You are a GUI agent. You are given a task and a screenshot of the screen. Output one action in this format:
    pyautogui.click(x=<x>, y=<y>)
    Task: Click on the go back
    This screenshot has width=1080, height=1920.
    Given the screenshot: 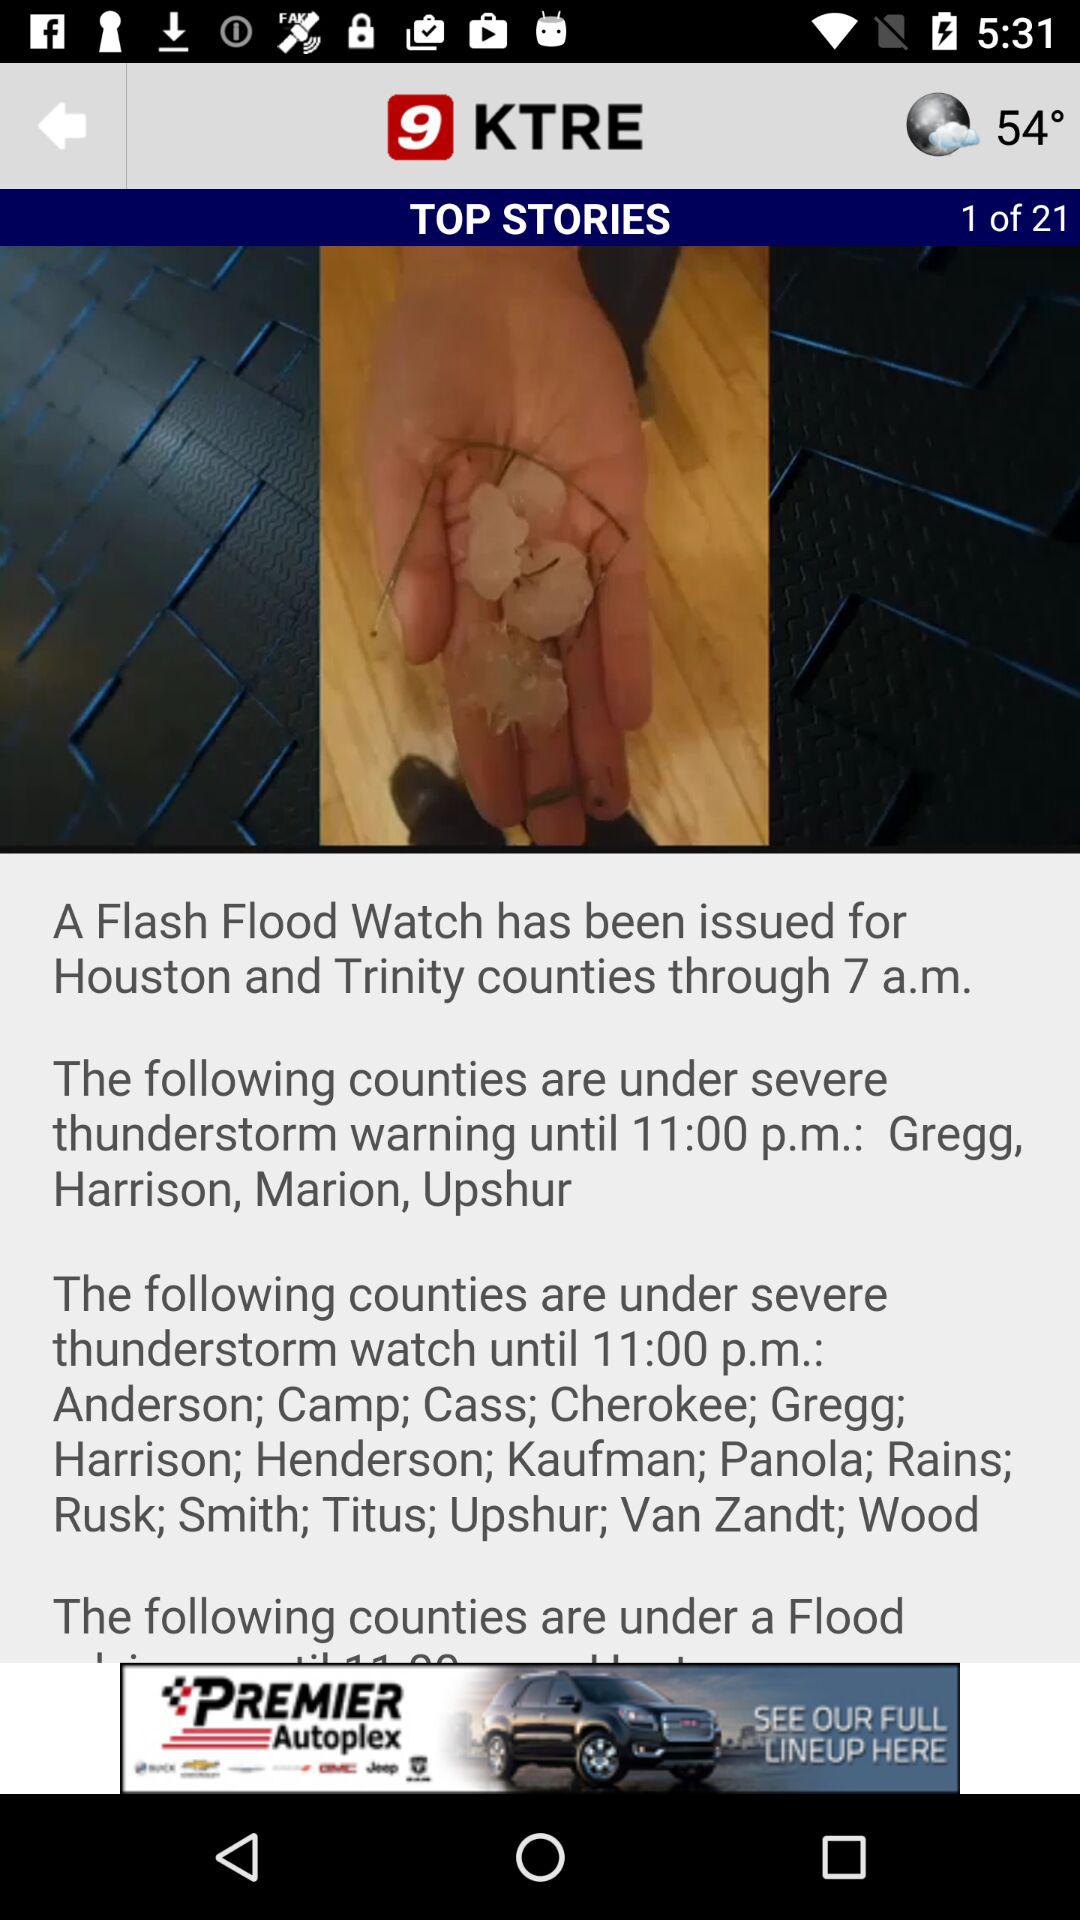 What is the action you would take?
    pyautogui.click(x=63, y=126)
    